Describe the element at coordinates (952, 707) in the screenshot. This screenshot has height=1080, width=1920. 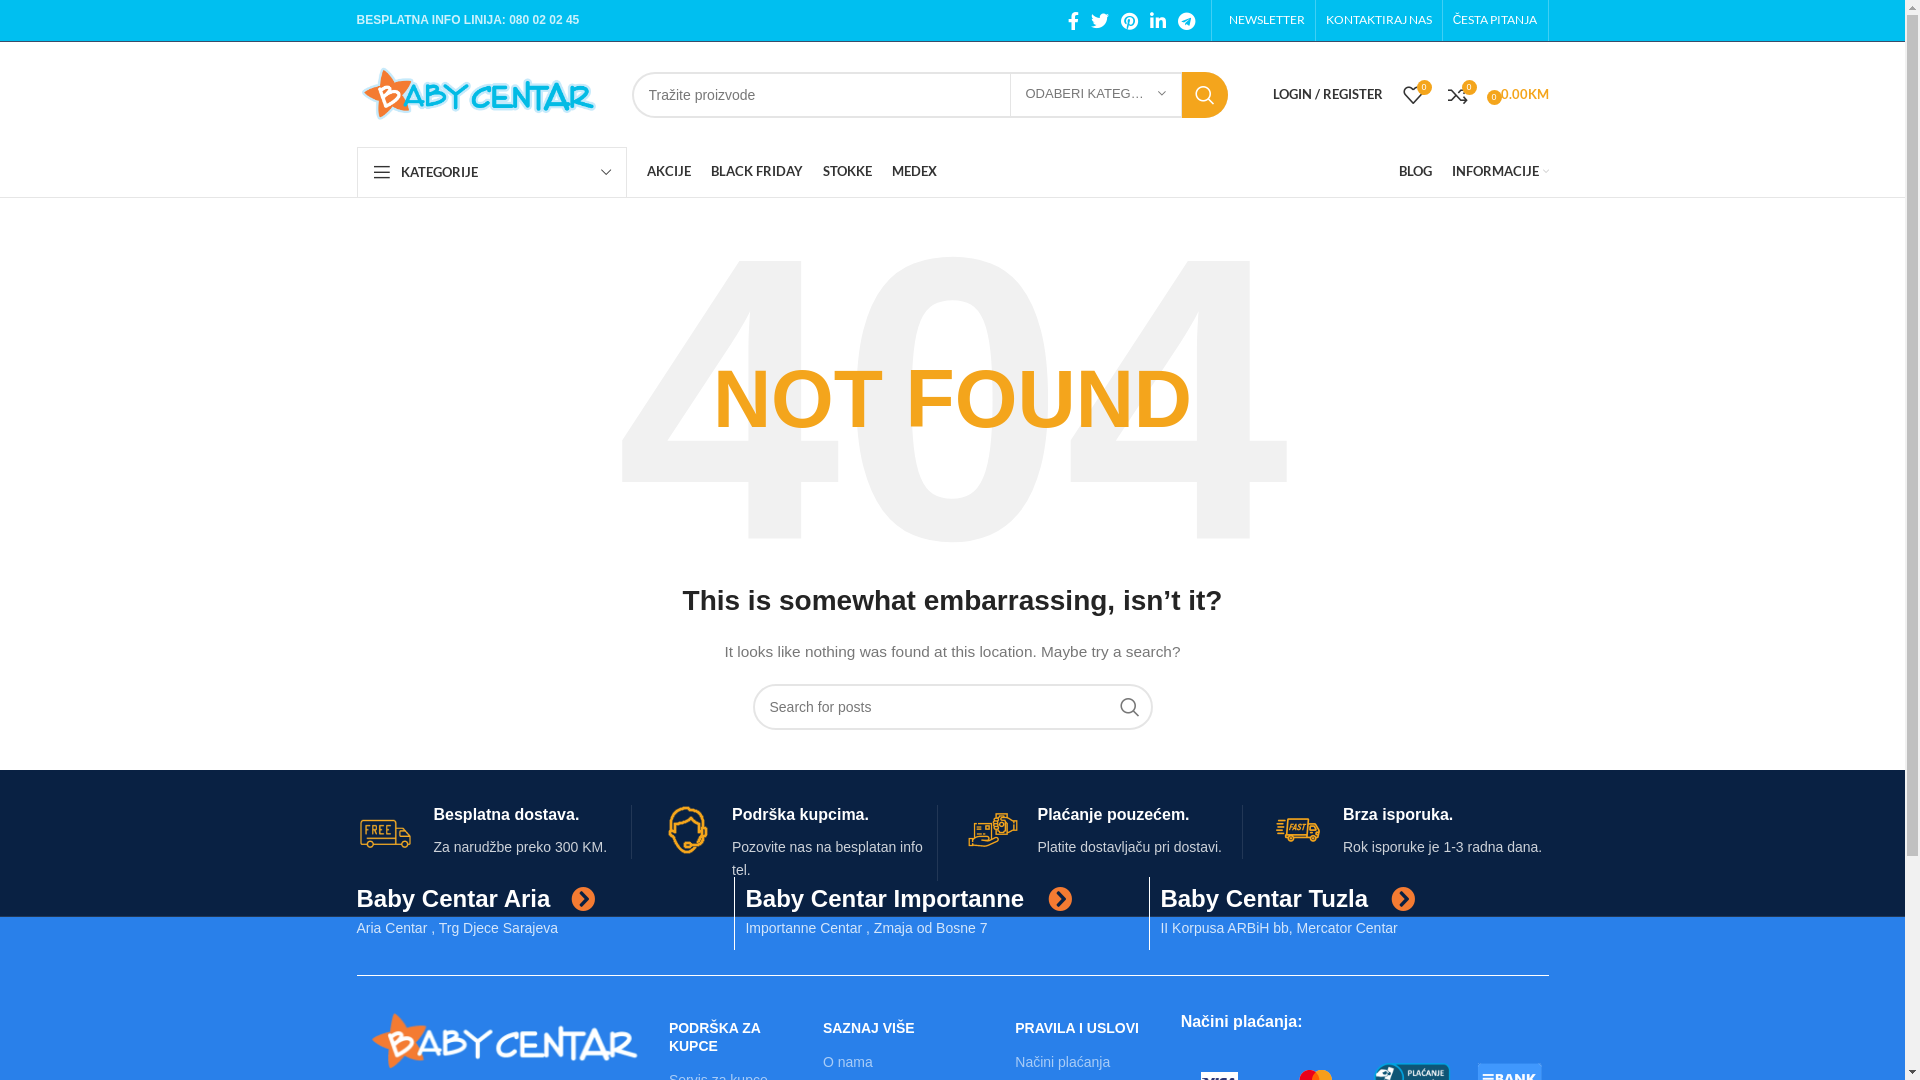
I see `Search for posts` at that location.